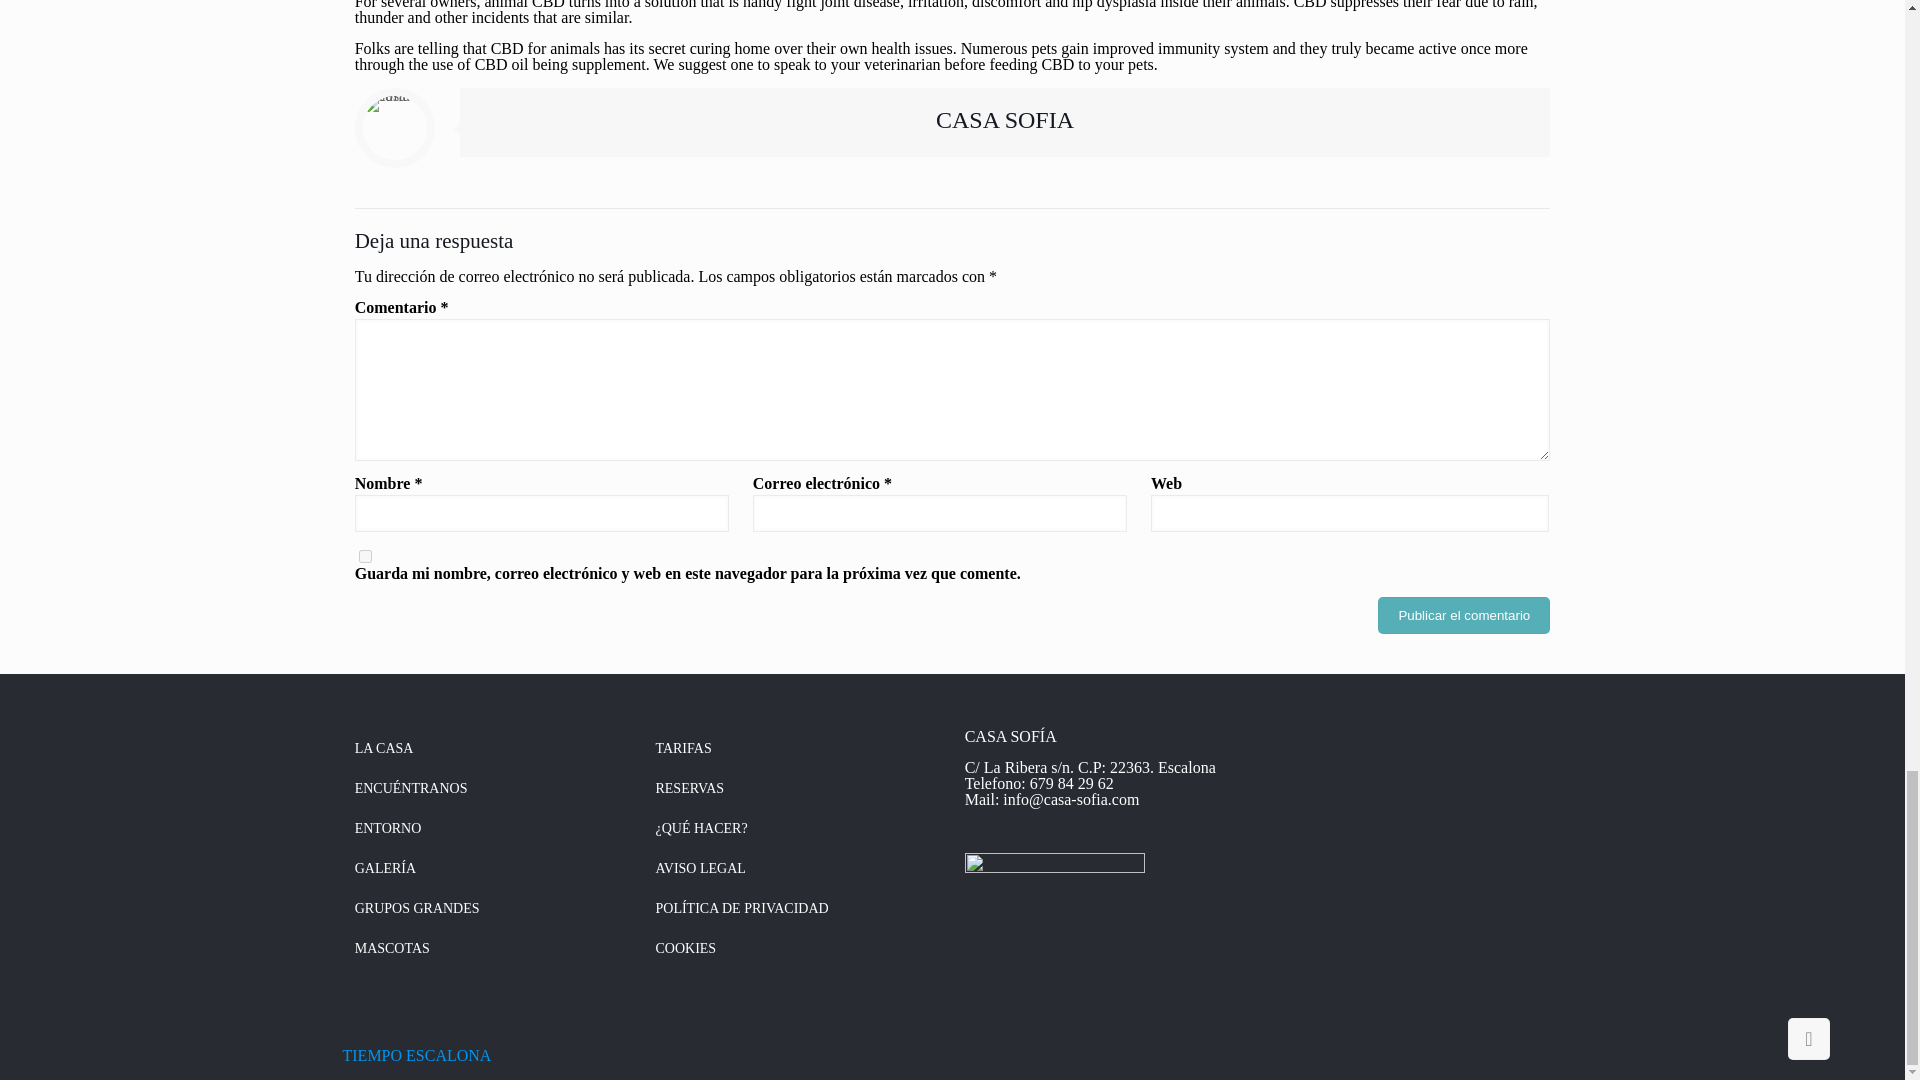 The width and height of the screenshot is (1920, 1080). I want to click on ENTORNO, so click(497, 828).